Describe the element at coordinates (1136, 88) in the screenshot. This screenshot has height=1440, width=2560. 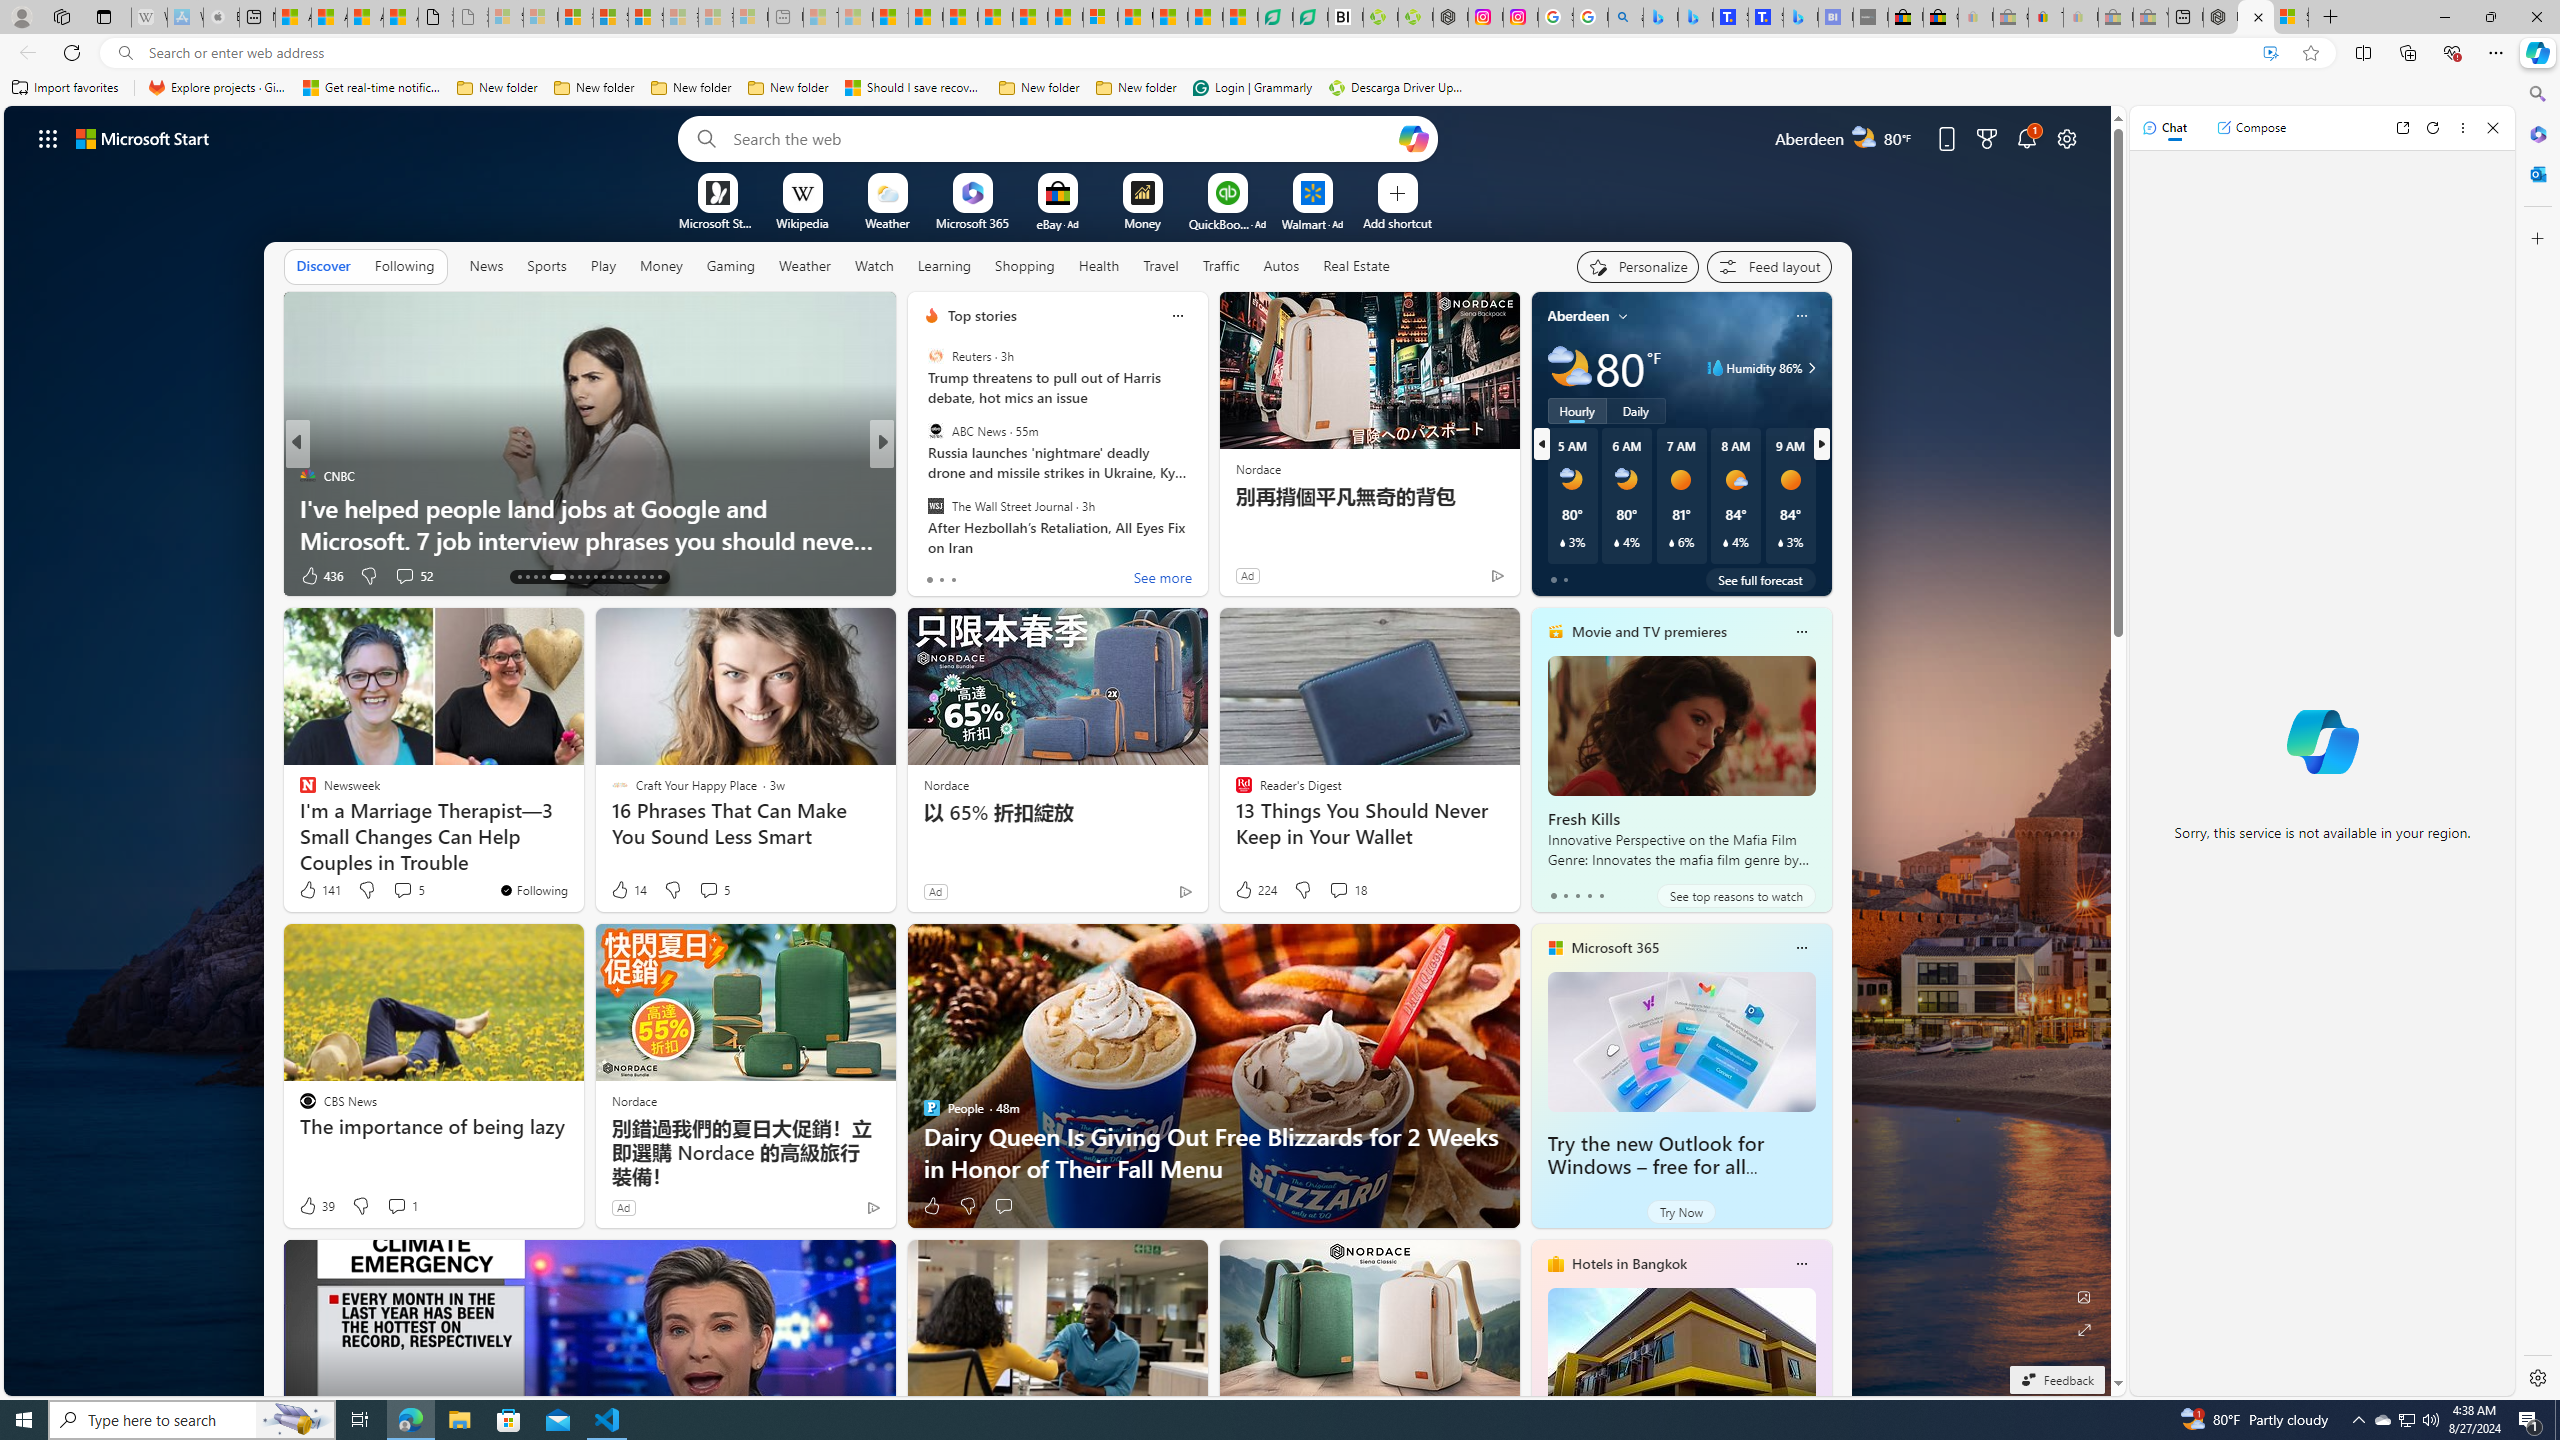
I see `New folder` at that location.